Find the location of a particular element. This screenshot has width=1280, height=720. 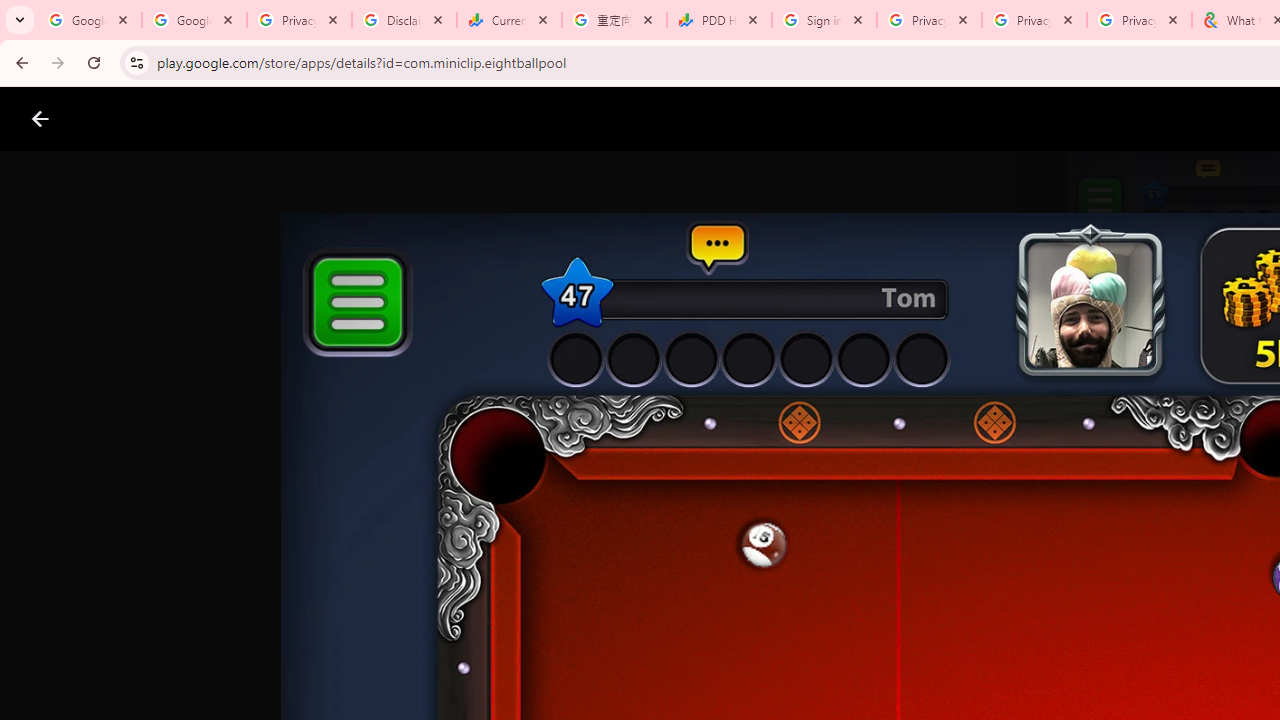

Games is located at coordinates (248, 119).